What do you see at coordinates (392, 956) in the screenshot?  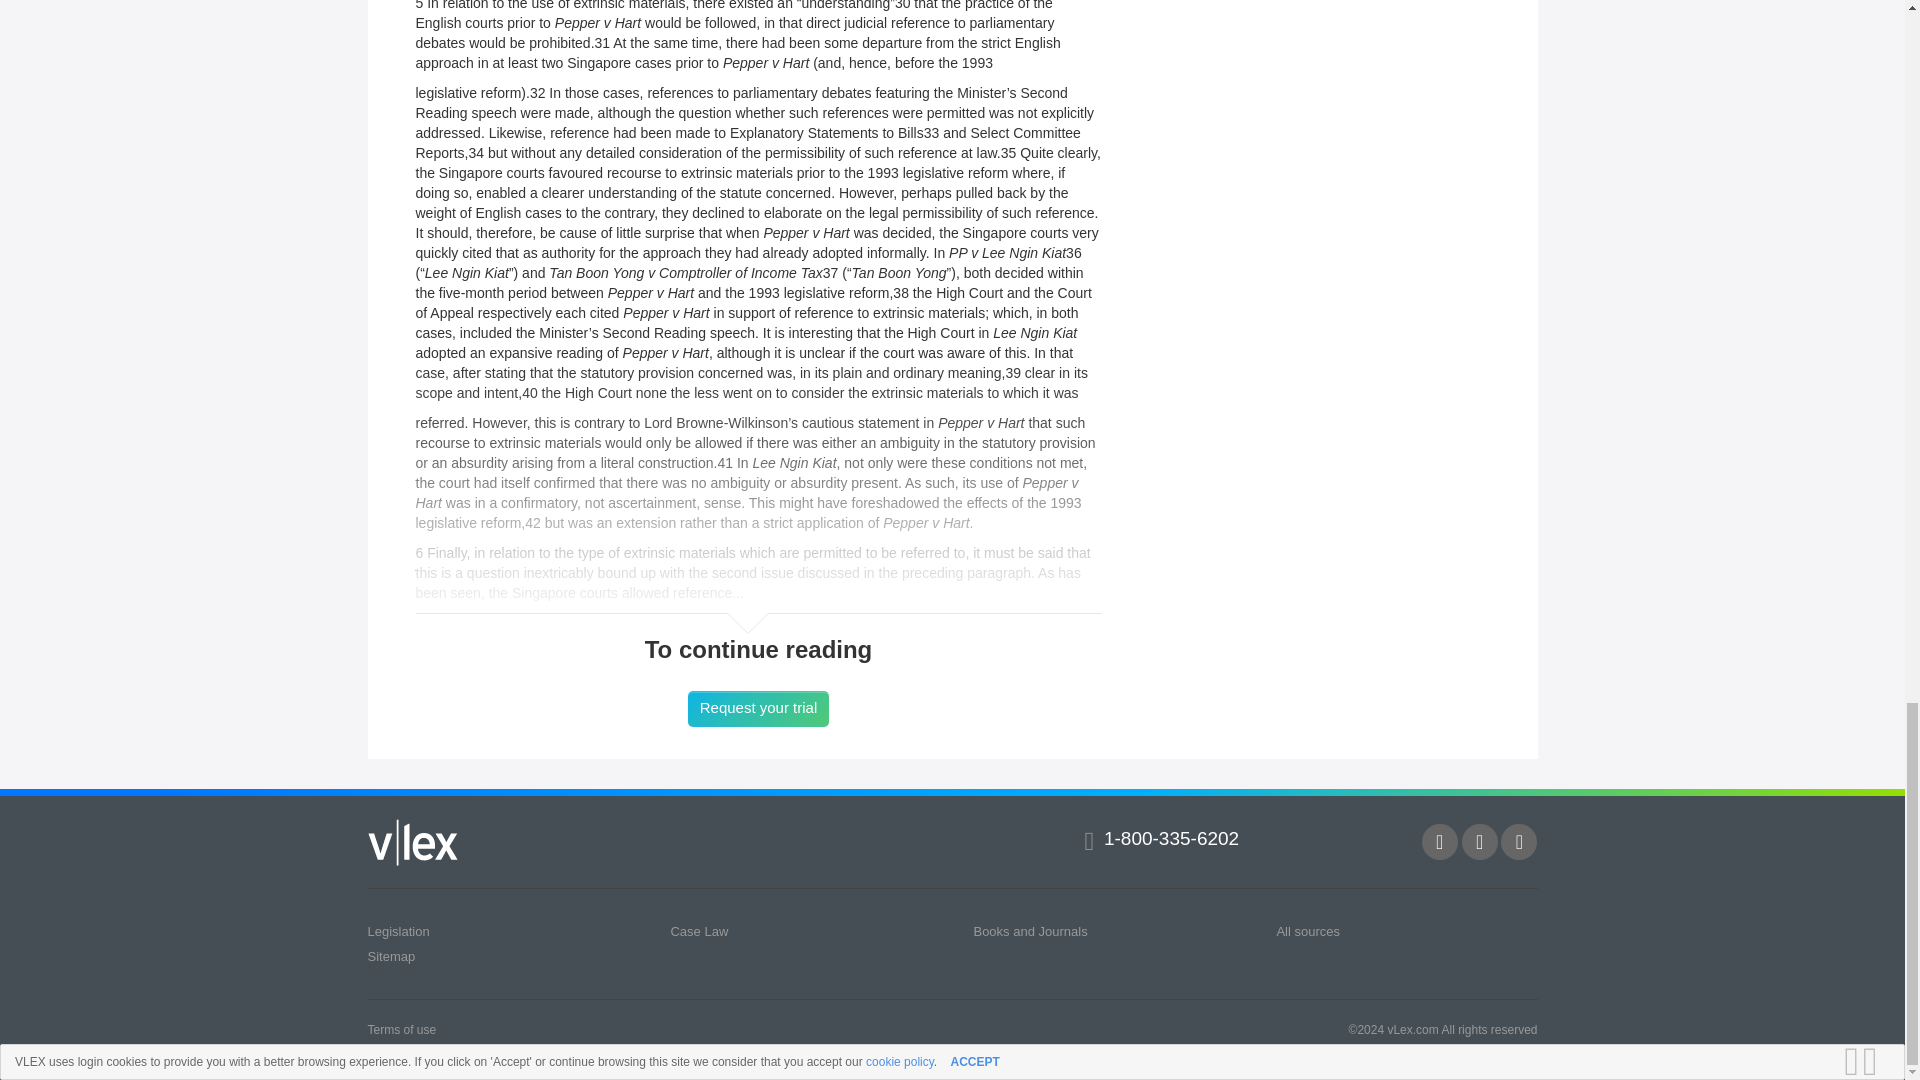 I see `Sitemap` at bounding box center [392, 956].